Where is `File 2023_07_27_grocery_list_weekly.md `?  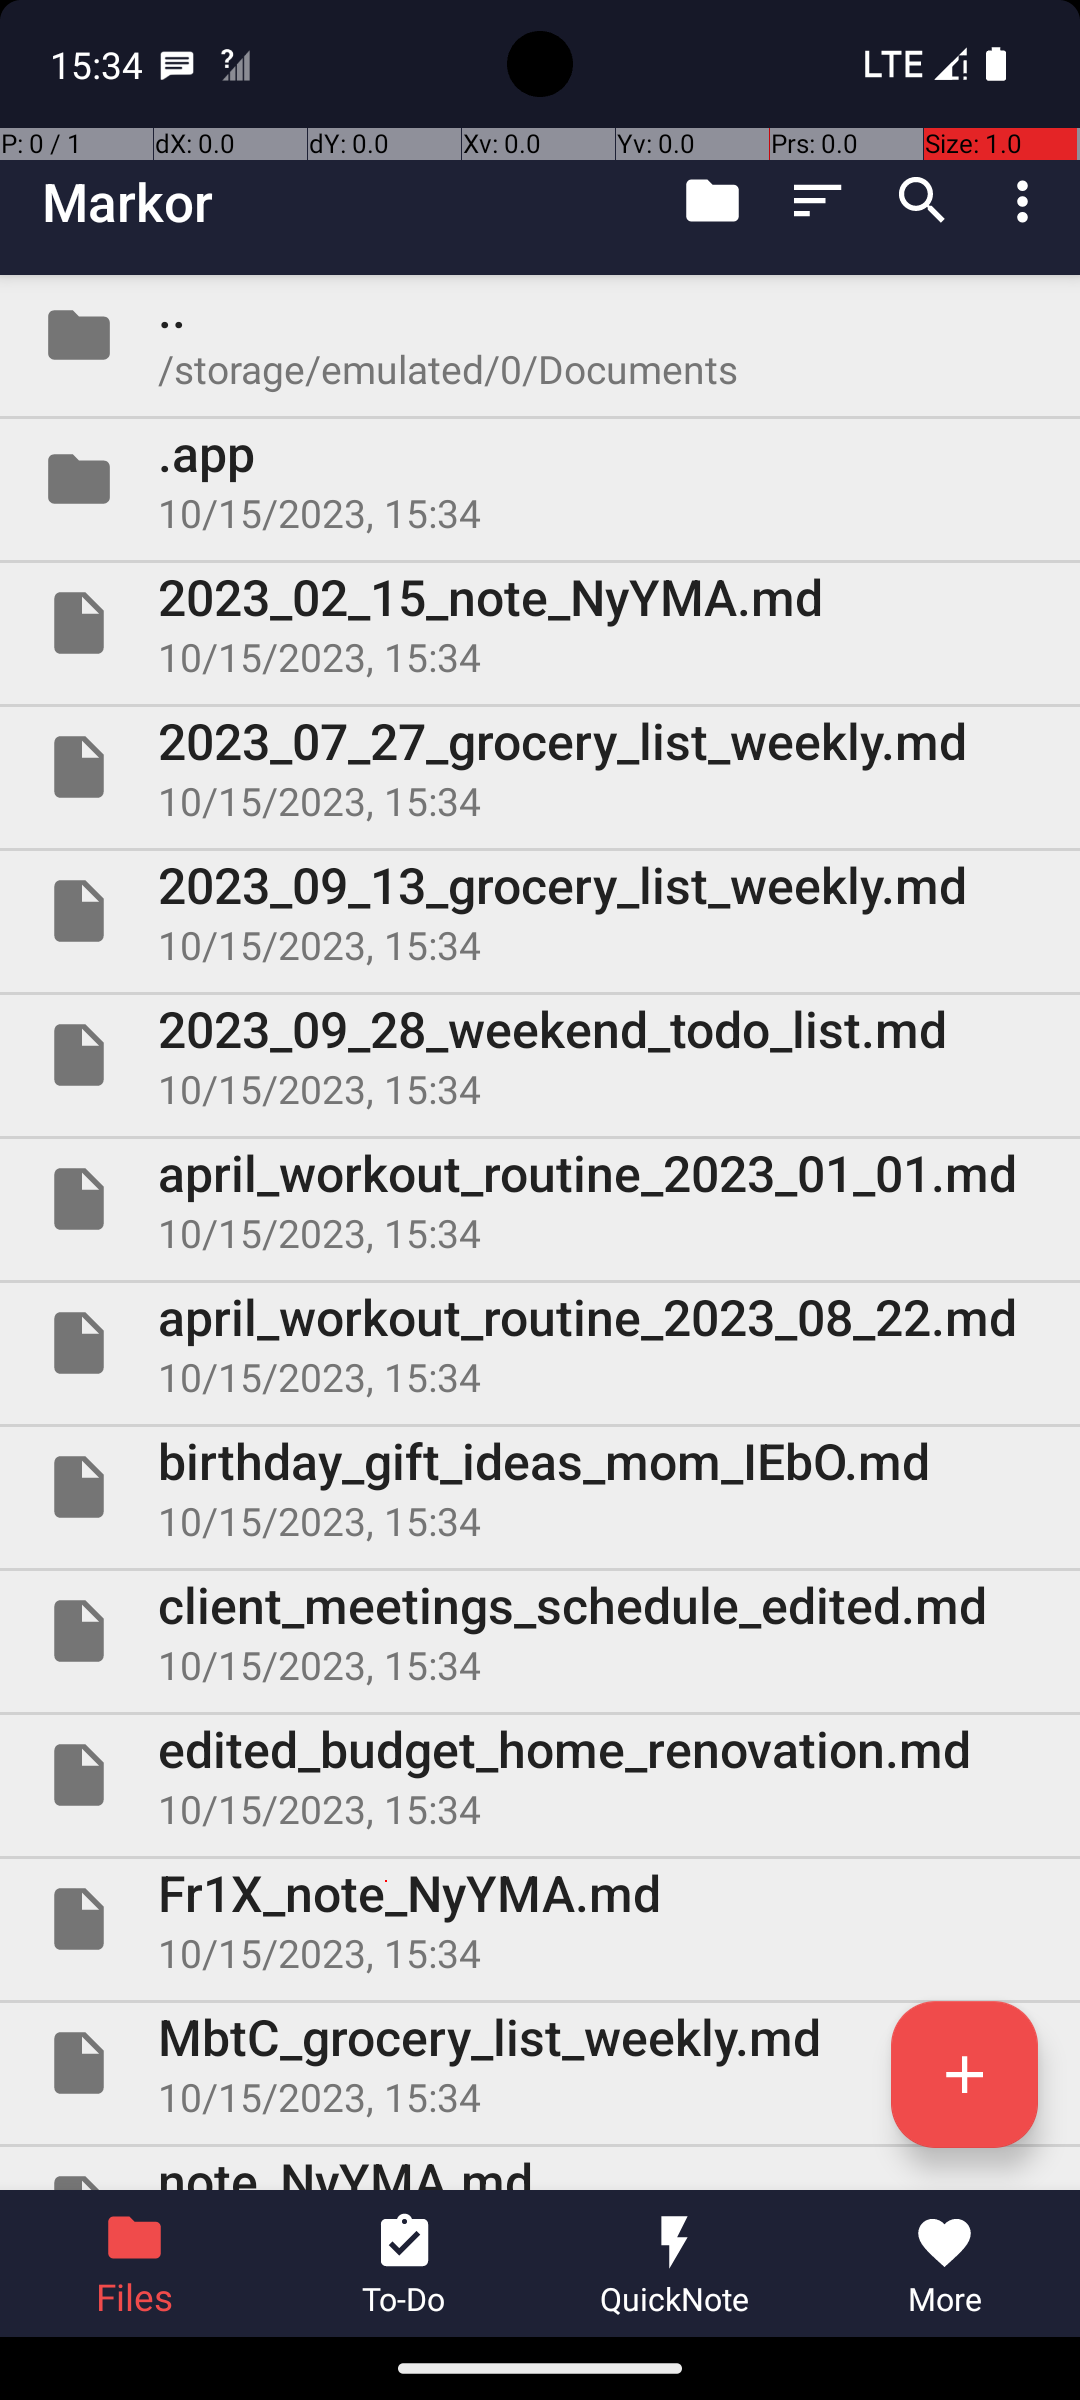 File 2023_07_27_grocery_list_weekly.md  is located at coordinates (540, 766).